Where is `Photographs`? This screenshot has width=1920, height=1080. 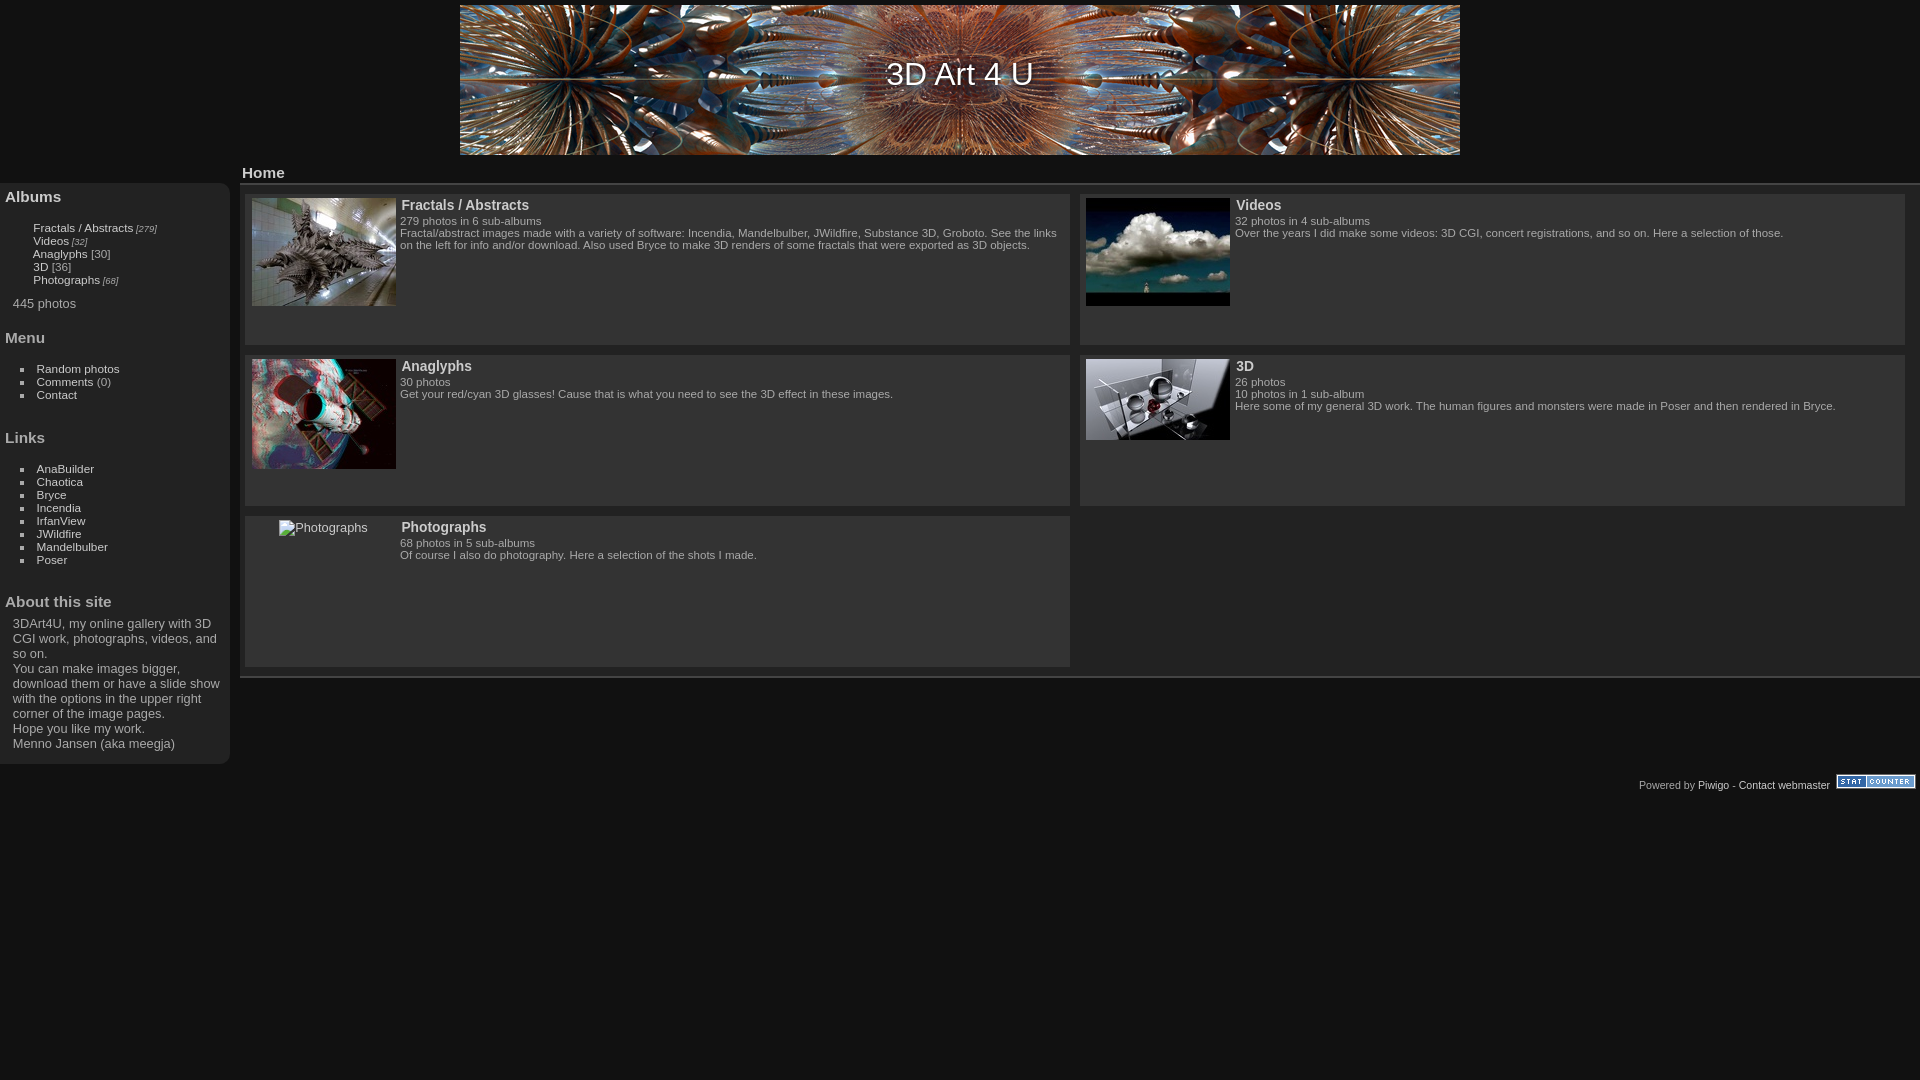
Photographs is located at coordinates (66, 280).